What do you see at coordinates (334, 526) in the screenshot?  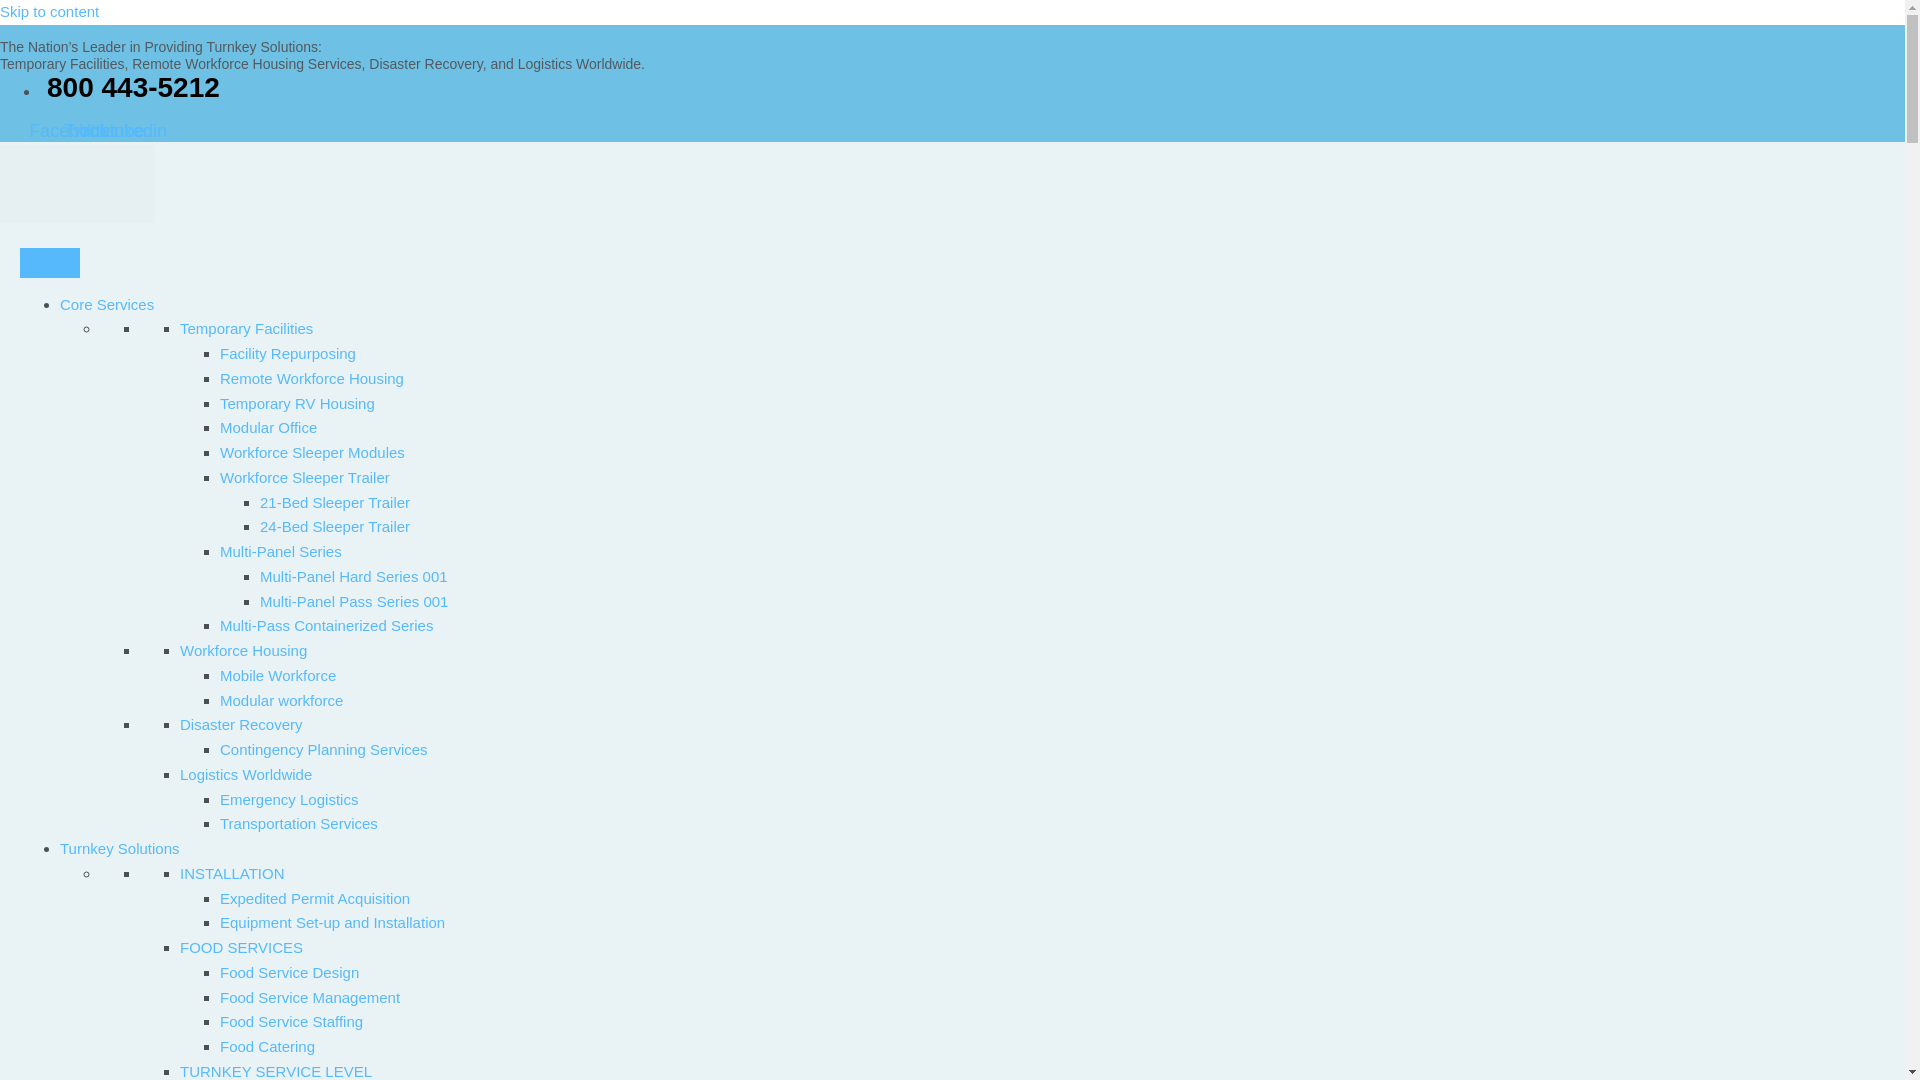 I see `24-Bed Sleeper Trailer` at bounding box center [334, 526].